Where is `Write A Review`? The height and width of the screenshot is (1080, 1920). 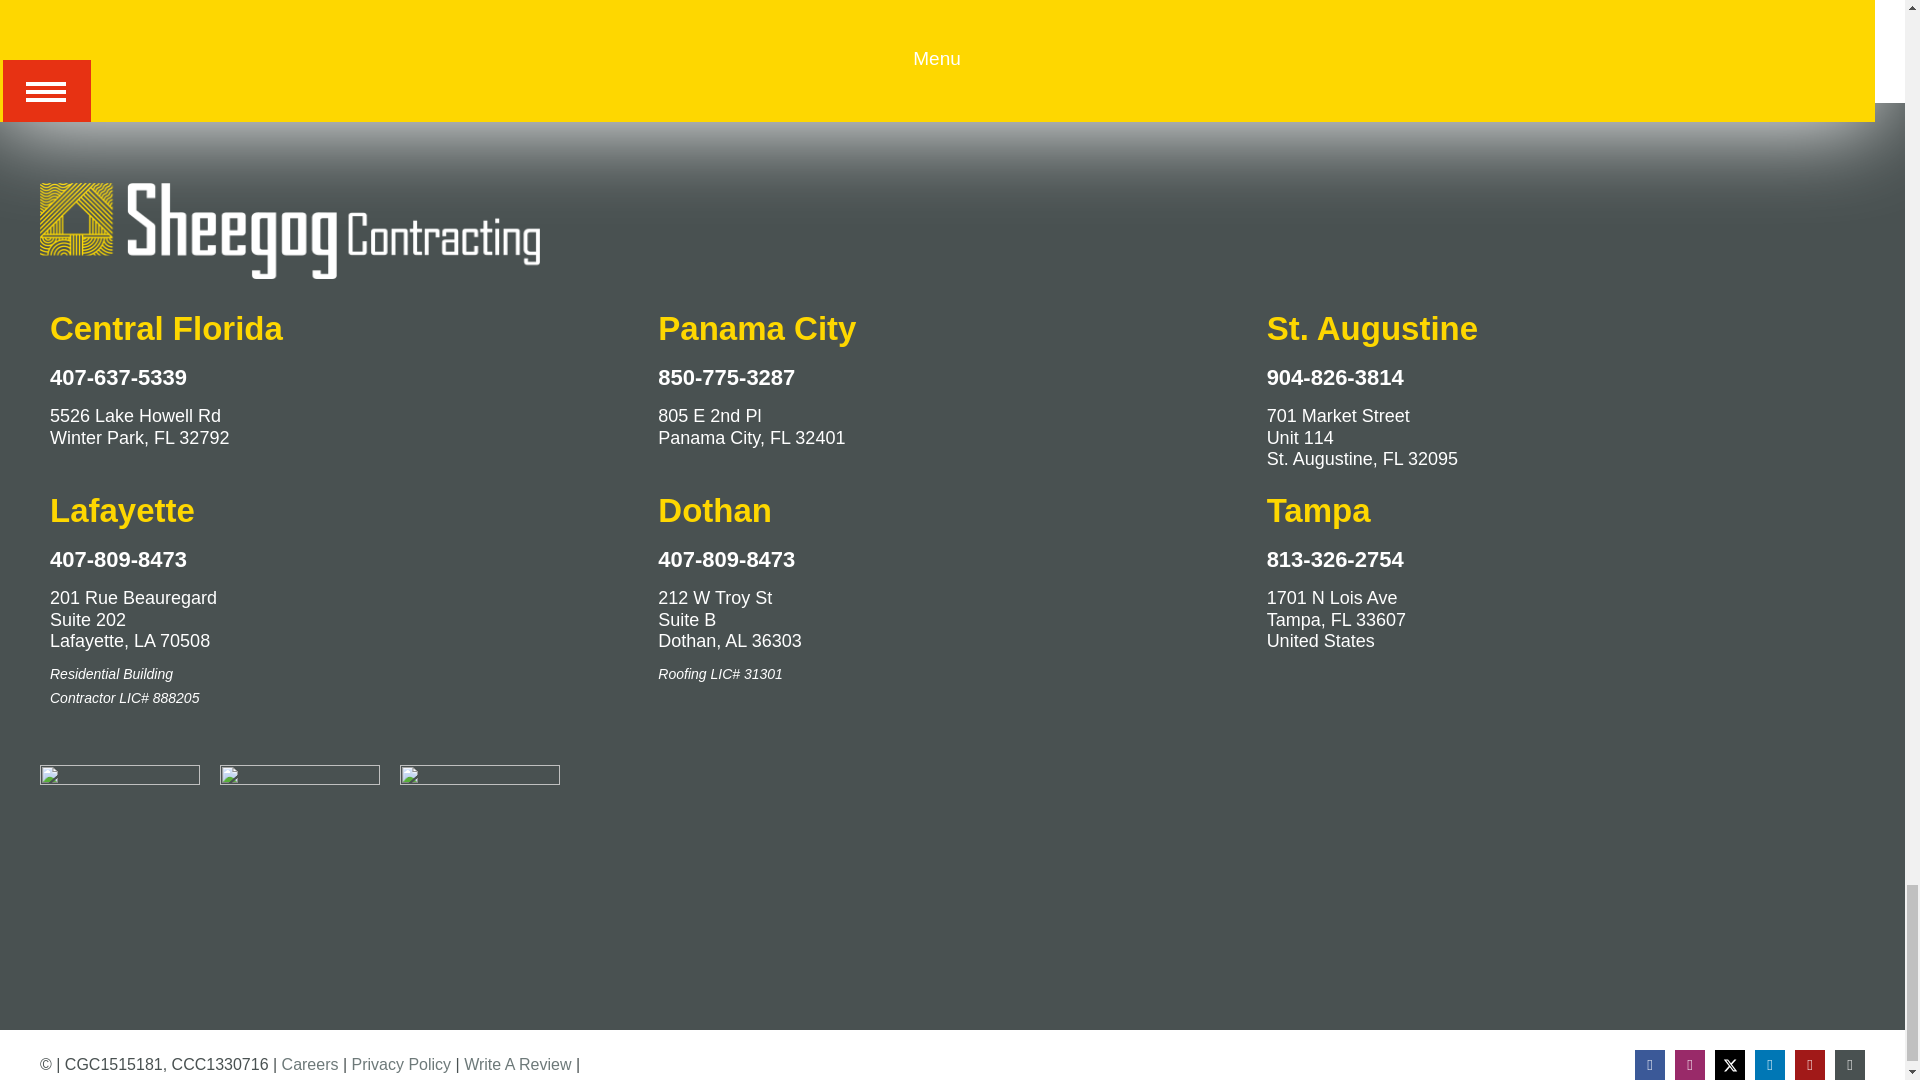
Write A Review is located at coordinates (517, 1064).